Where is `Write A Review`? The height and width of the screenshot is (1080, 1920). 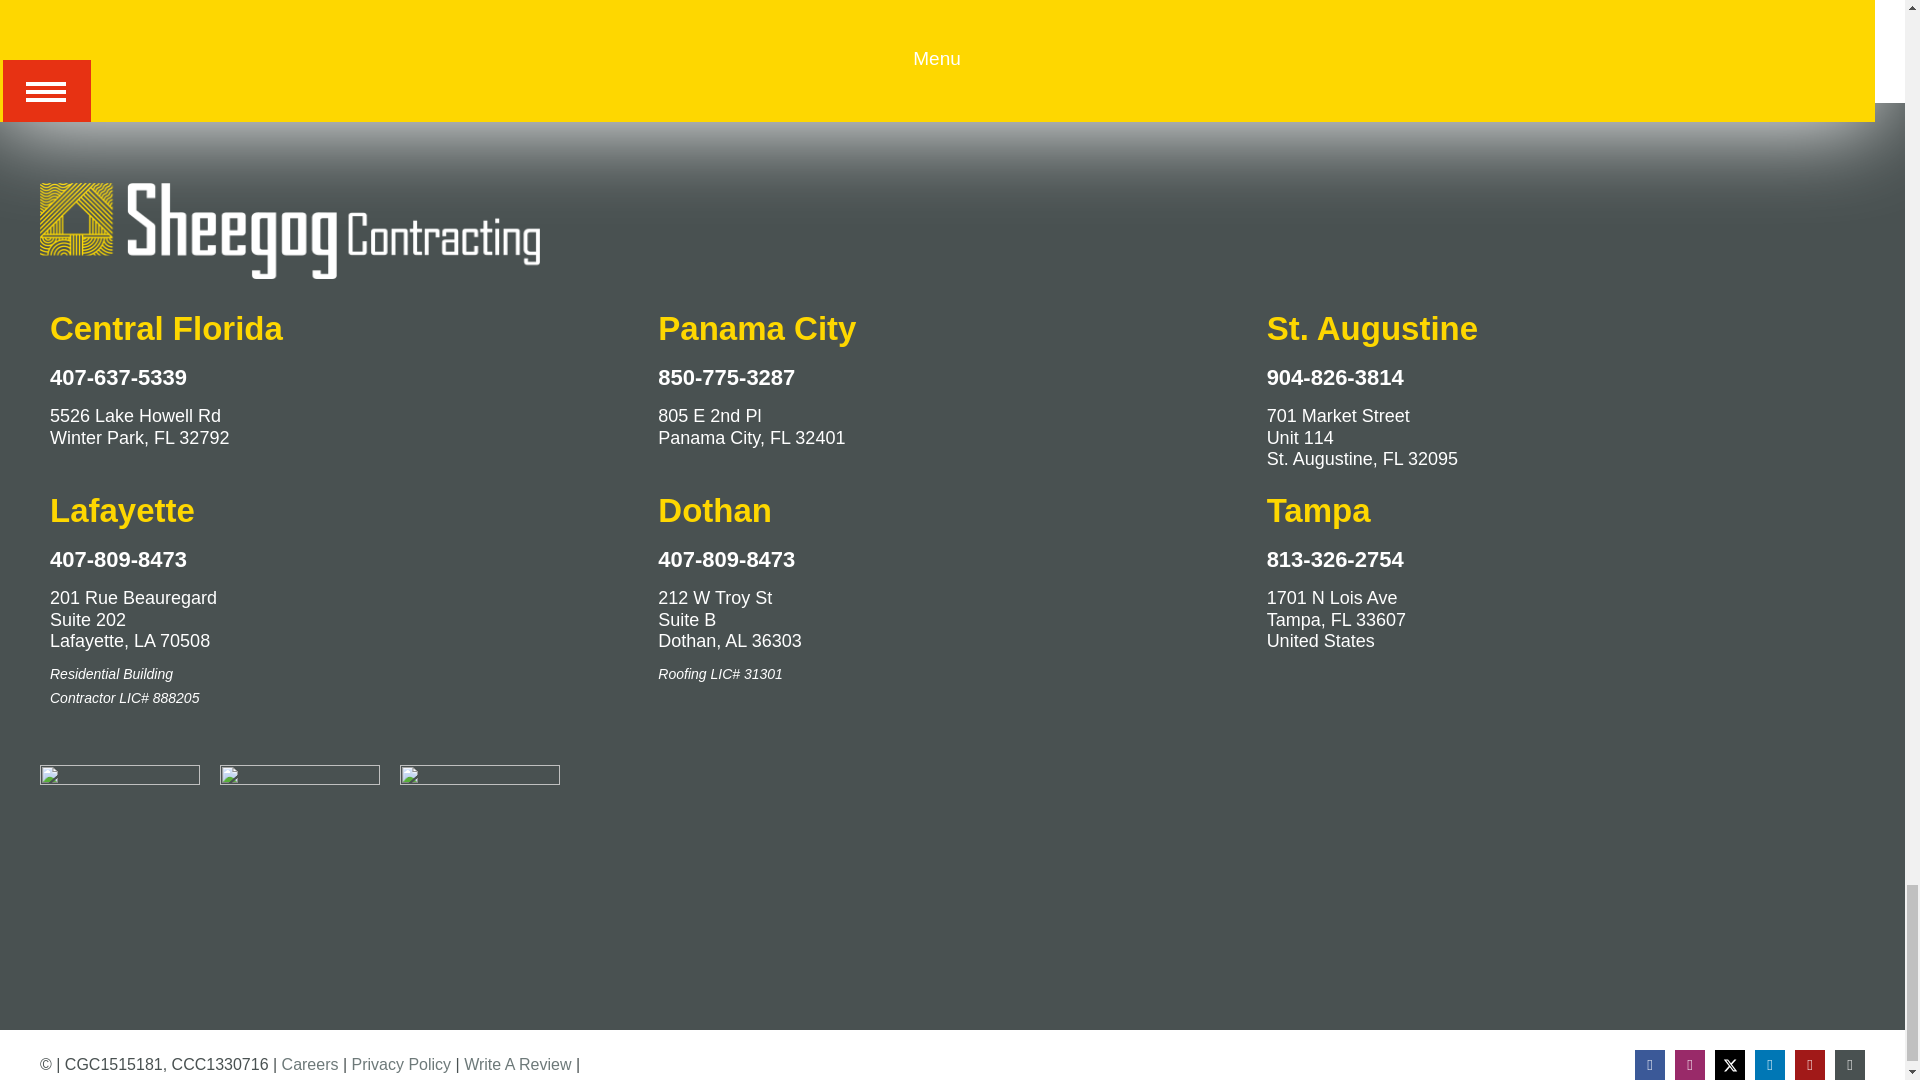
Write A Review is located at coordinates (517, 1064).